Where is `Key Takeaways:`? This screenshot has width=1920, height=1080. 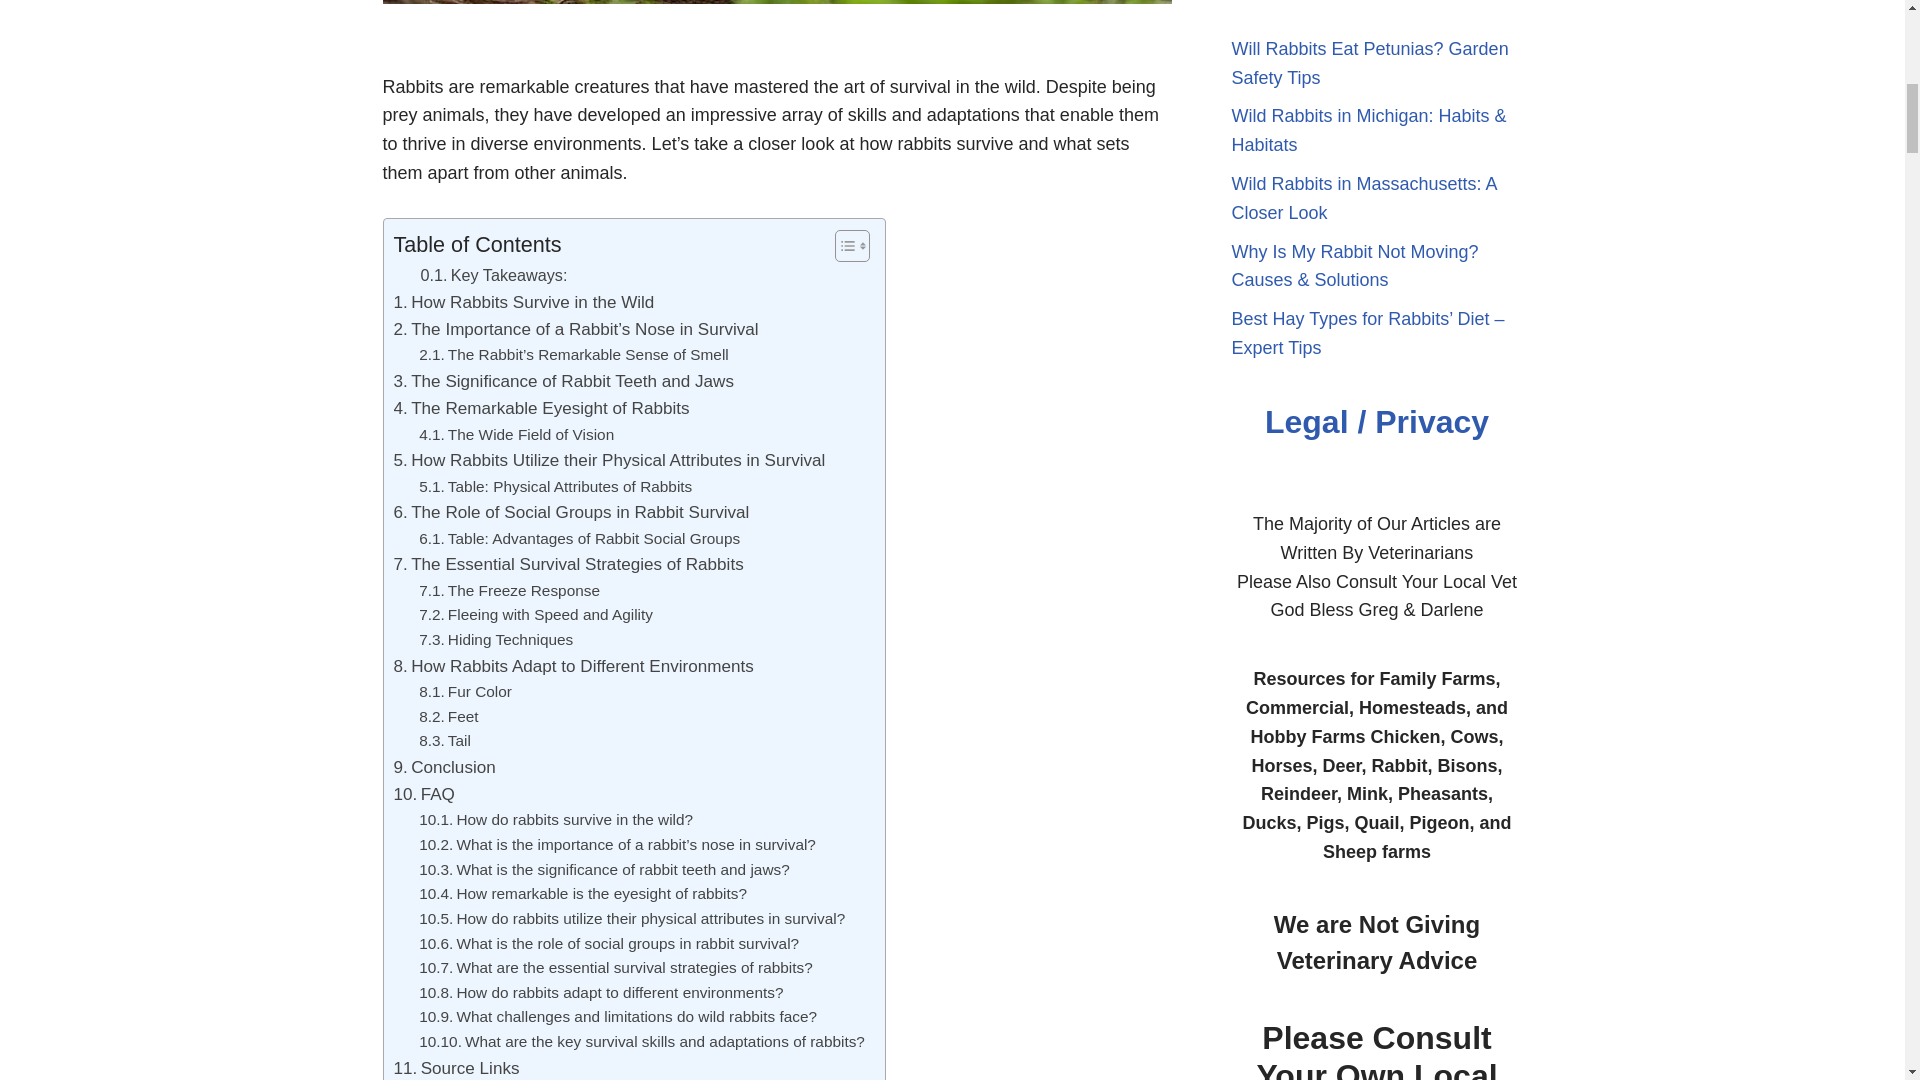
Key Takeaways: is located at coordinates (493, 276).